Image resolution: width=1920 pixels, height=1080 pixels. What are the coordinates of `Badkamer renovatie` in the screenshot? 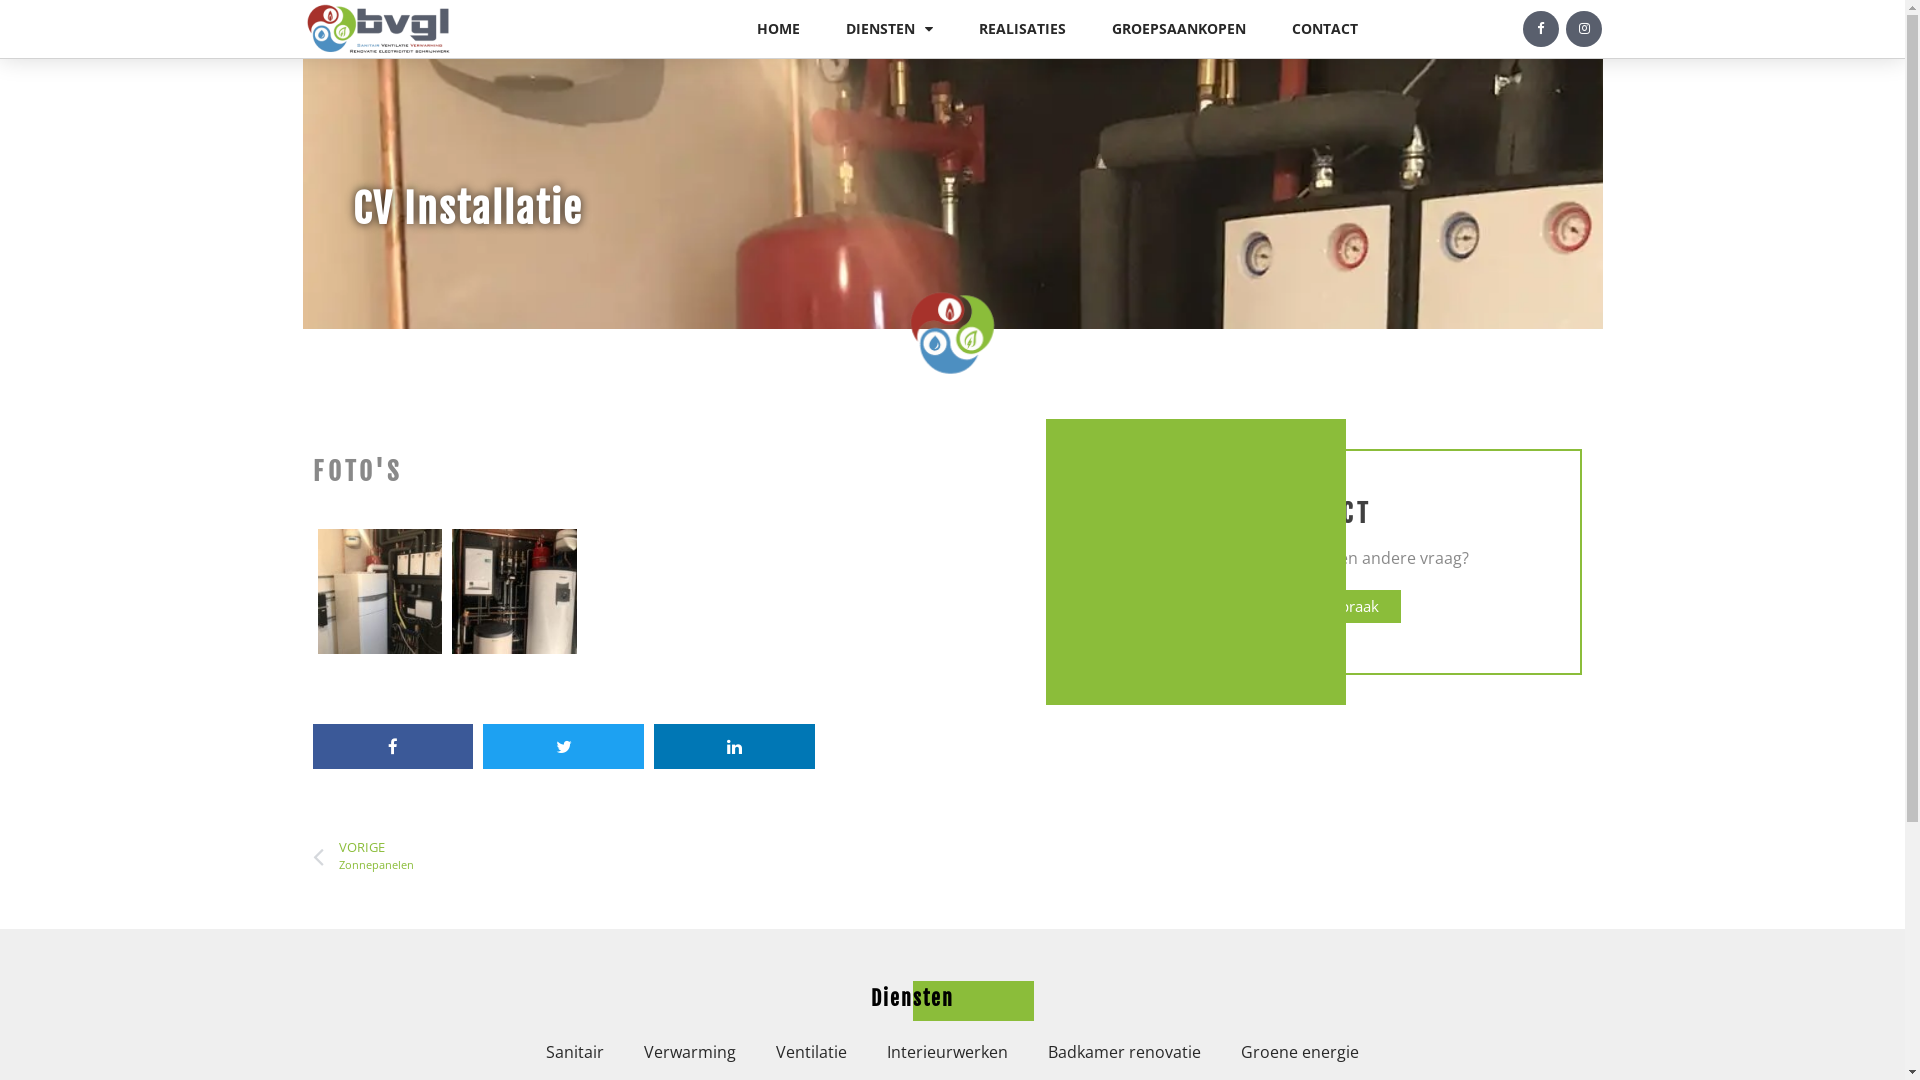 It's located at (1124, 1052).